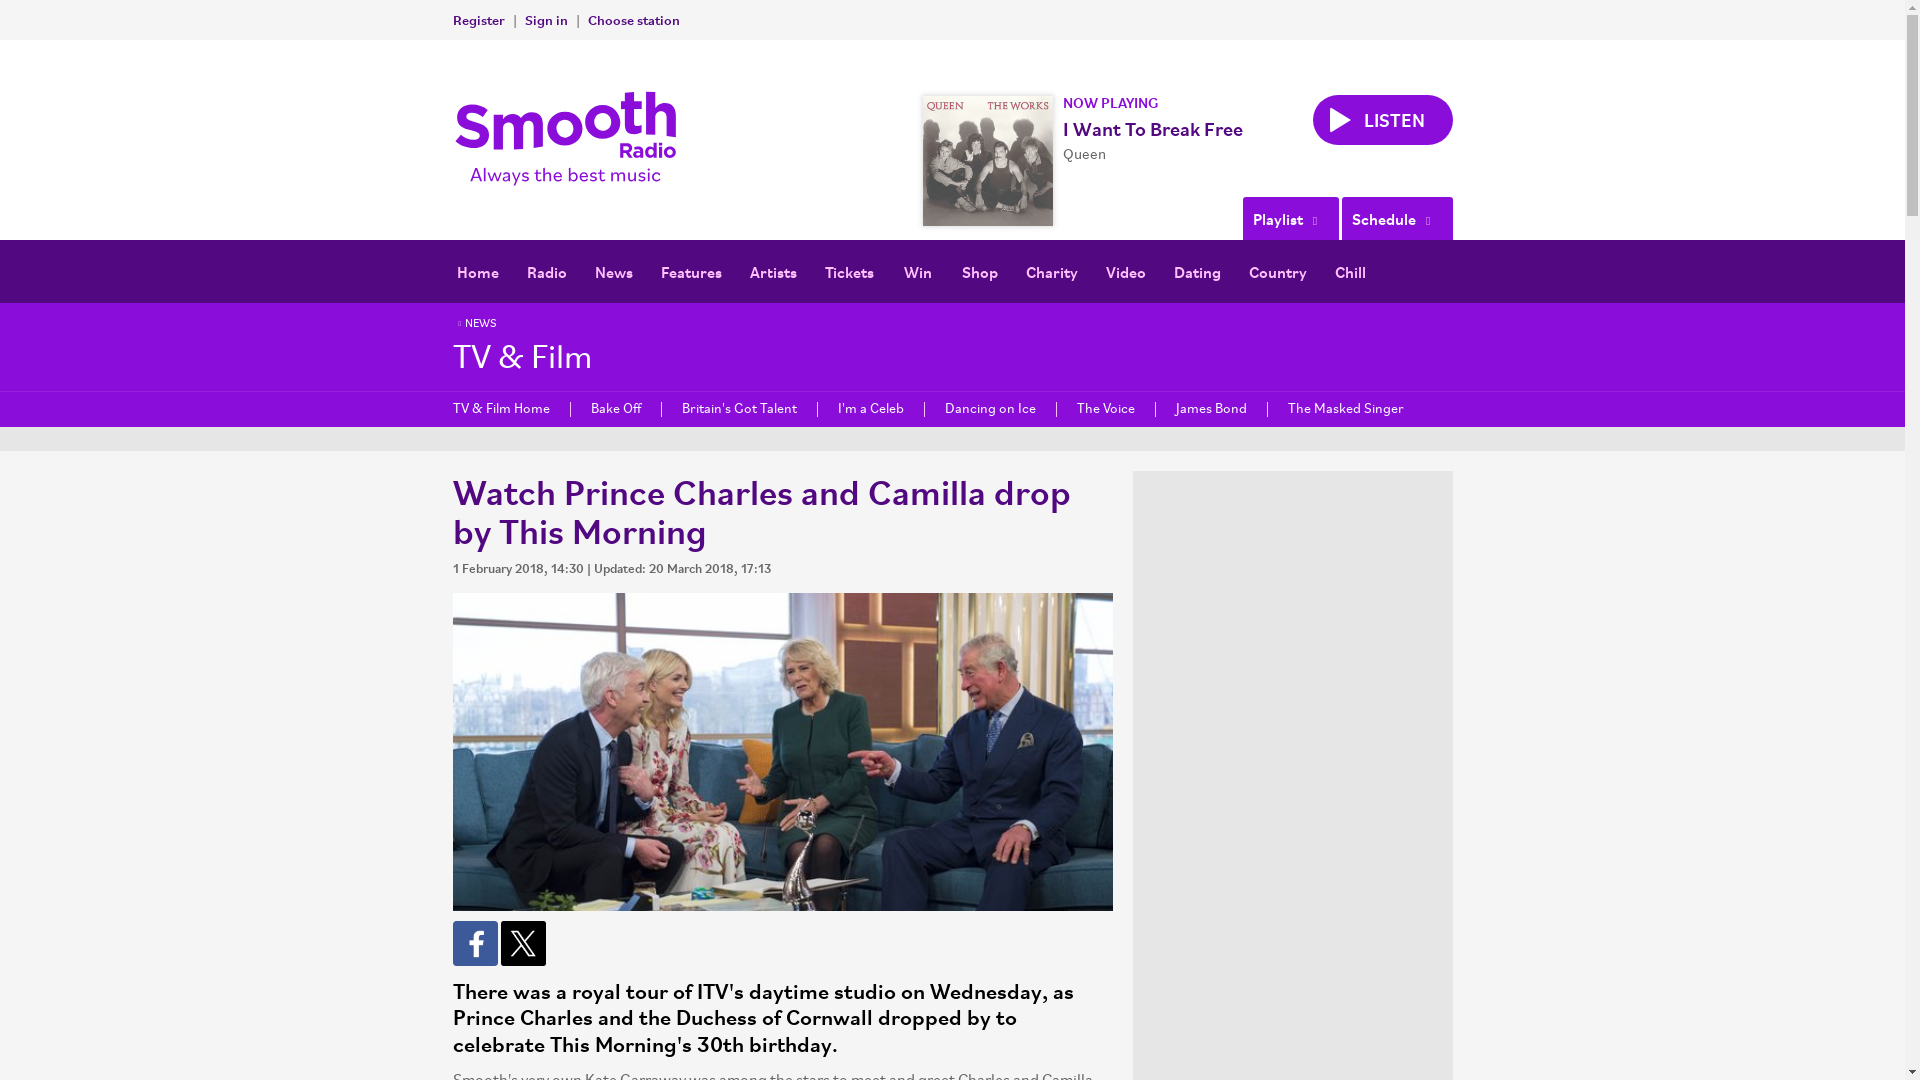 The height and width of the screenshot is (1080, 1920). I want to click on NEWS, so click(474, 324).